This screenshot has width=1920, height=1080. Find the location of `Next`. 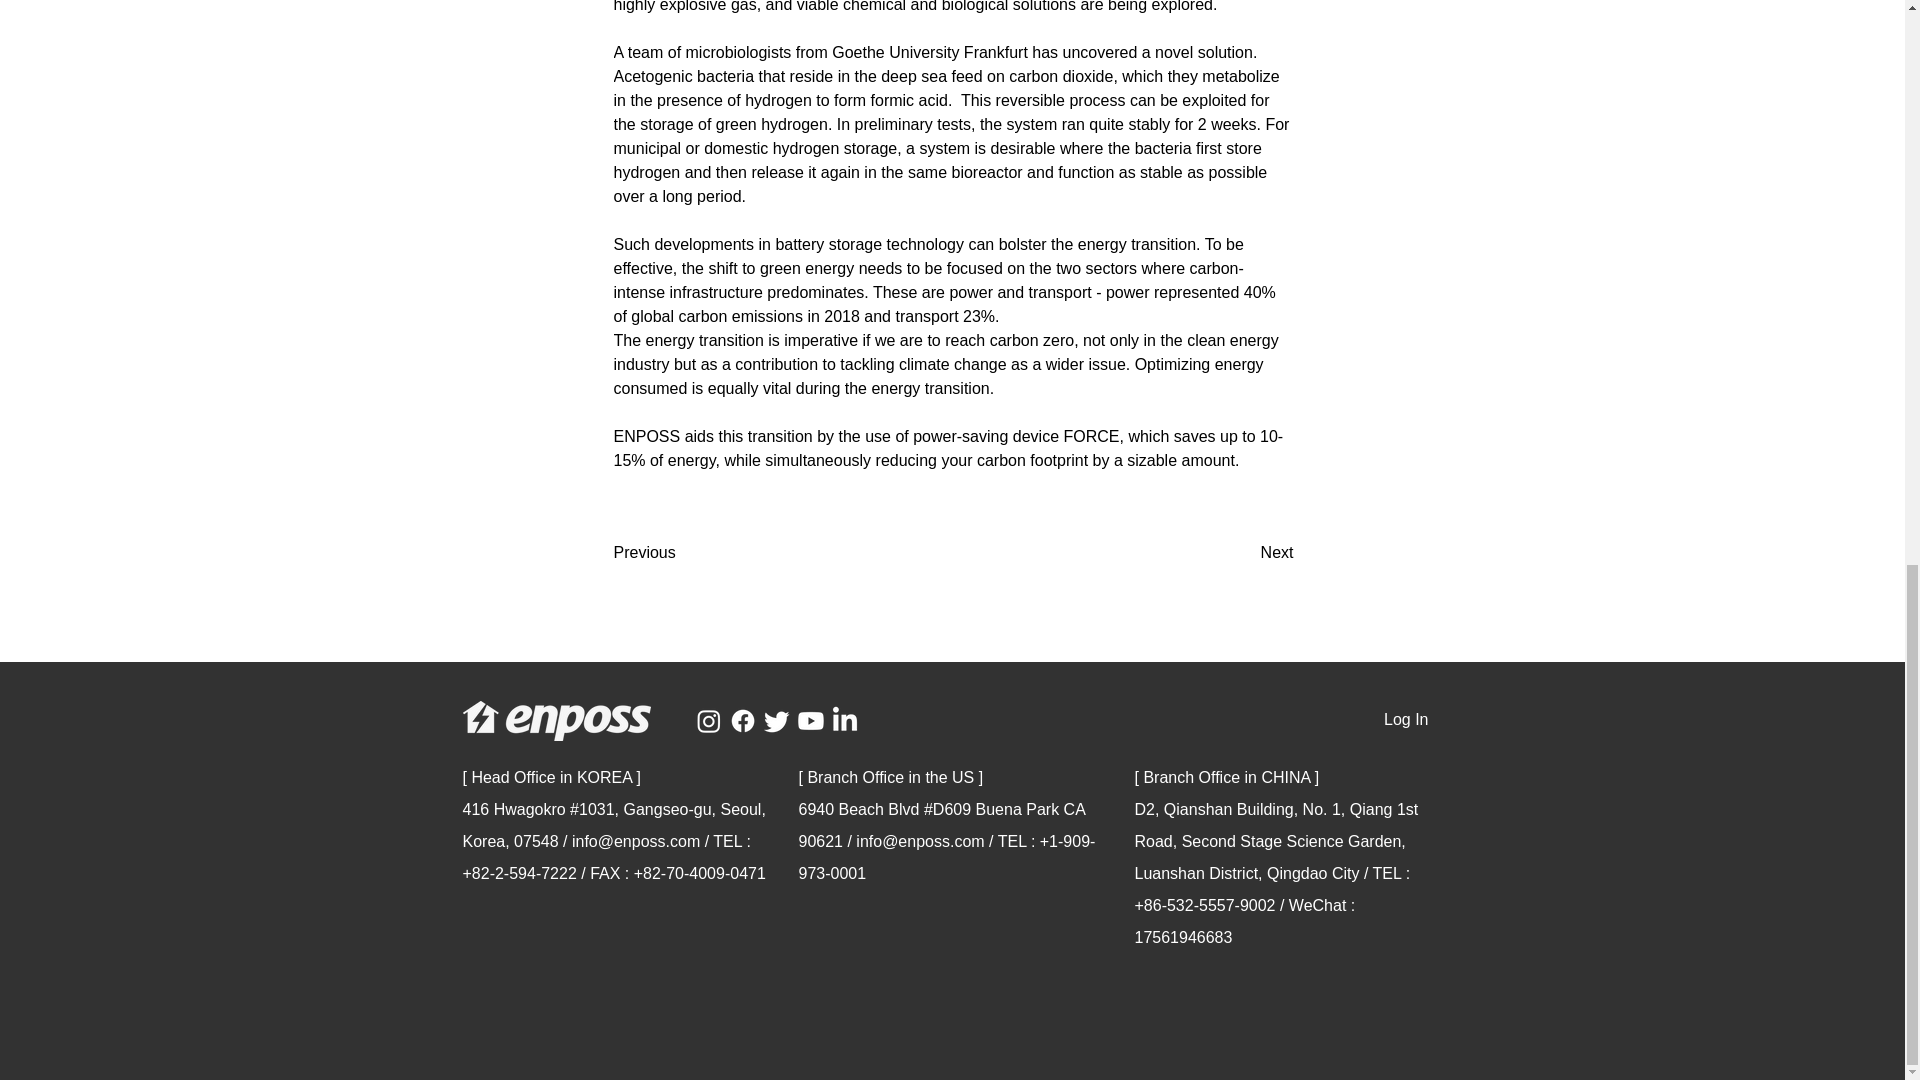

Next is located at coordinates (1244, 553).